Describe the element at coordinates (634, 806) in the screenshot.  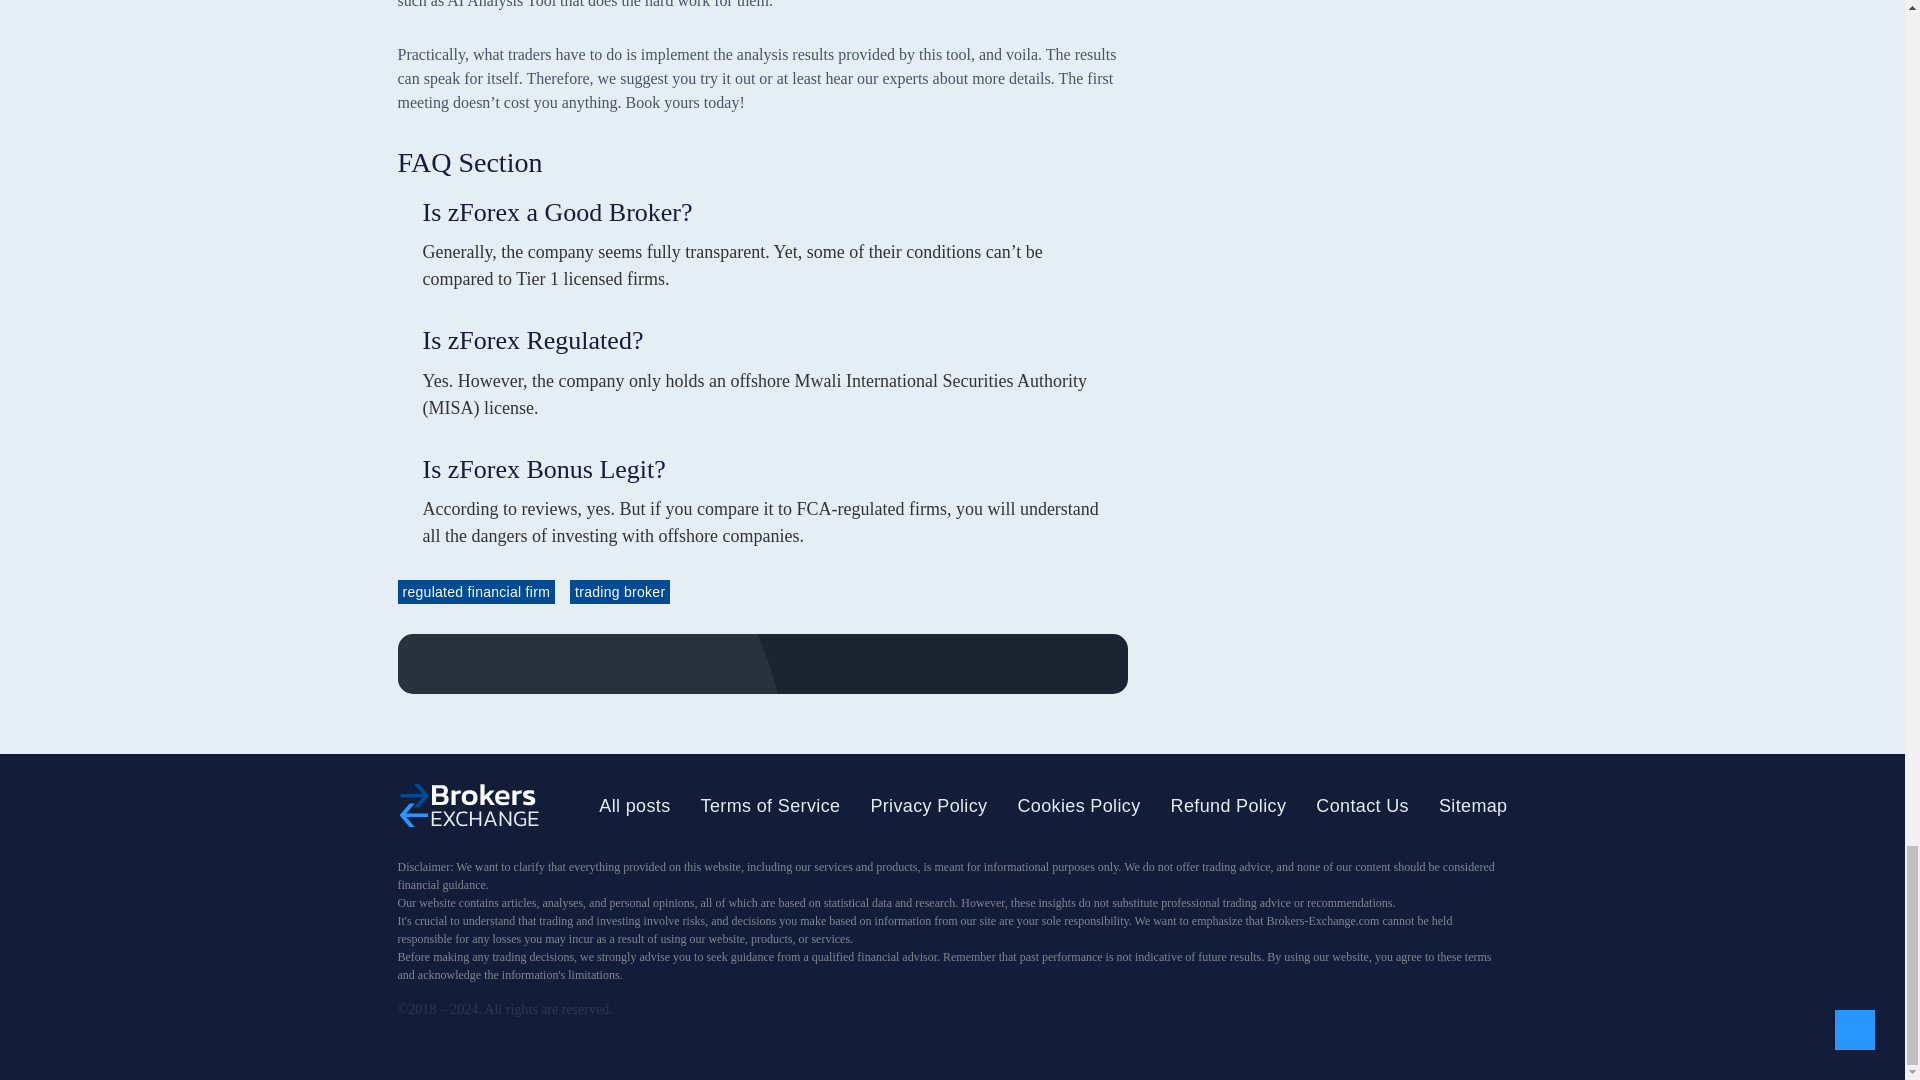
I see `All posts` at that location.